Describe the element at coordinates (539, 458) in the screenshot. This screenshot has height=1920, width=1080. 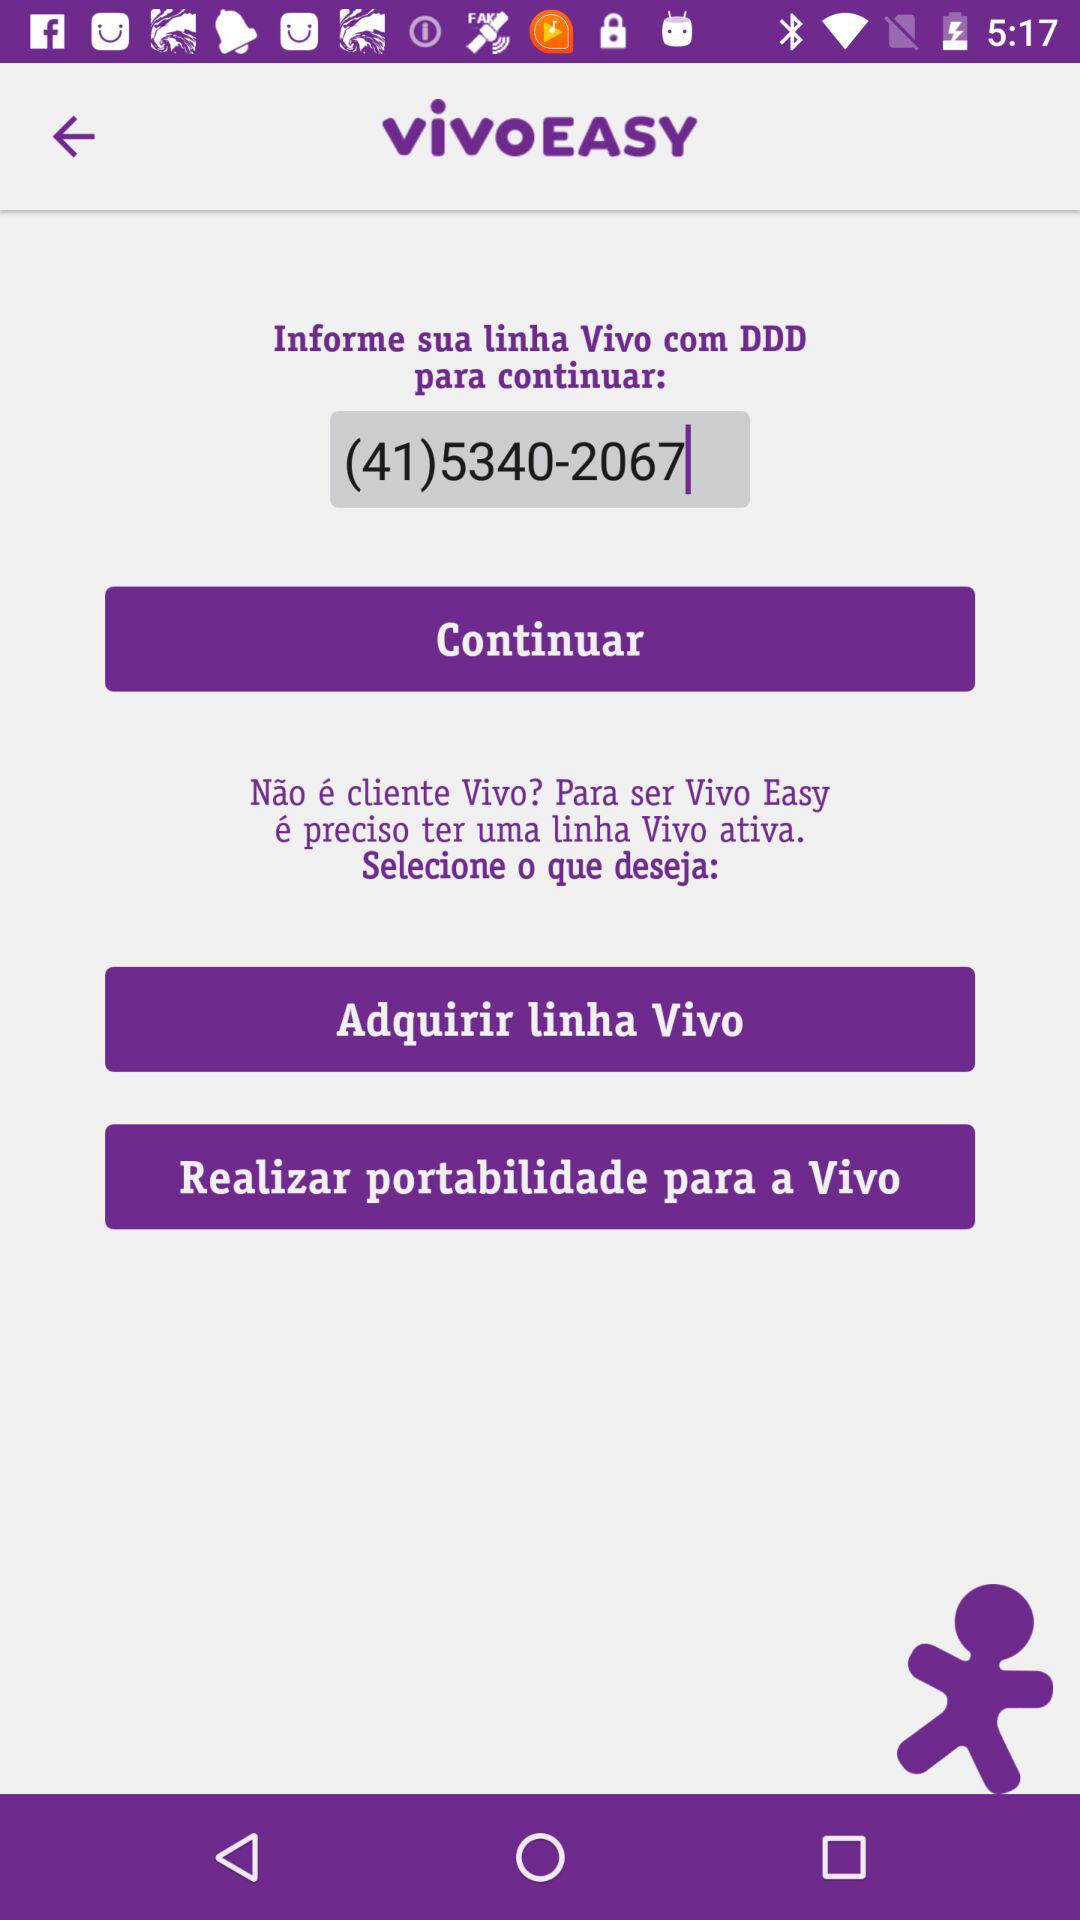
I see `select item above continuar` at that location.